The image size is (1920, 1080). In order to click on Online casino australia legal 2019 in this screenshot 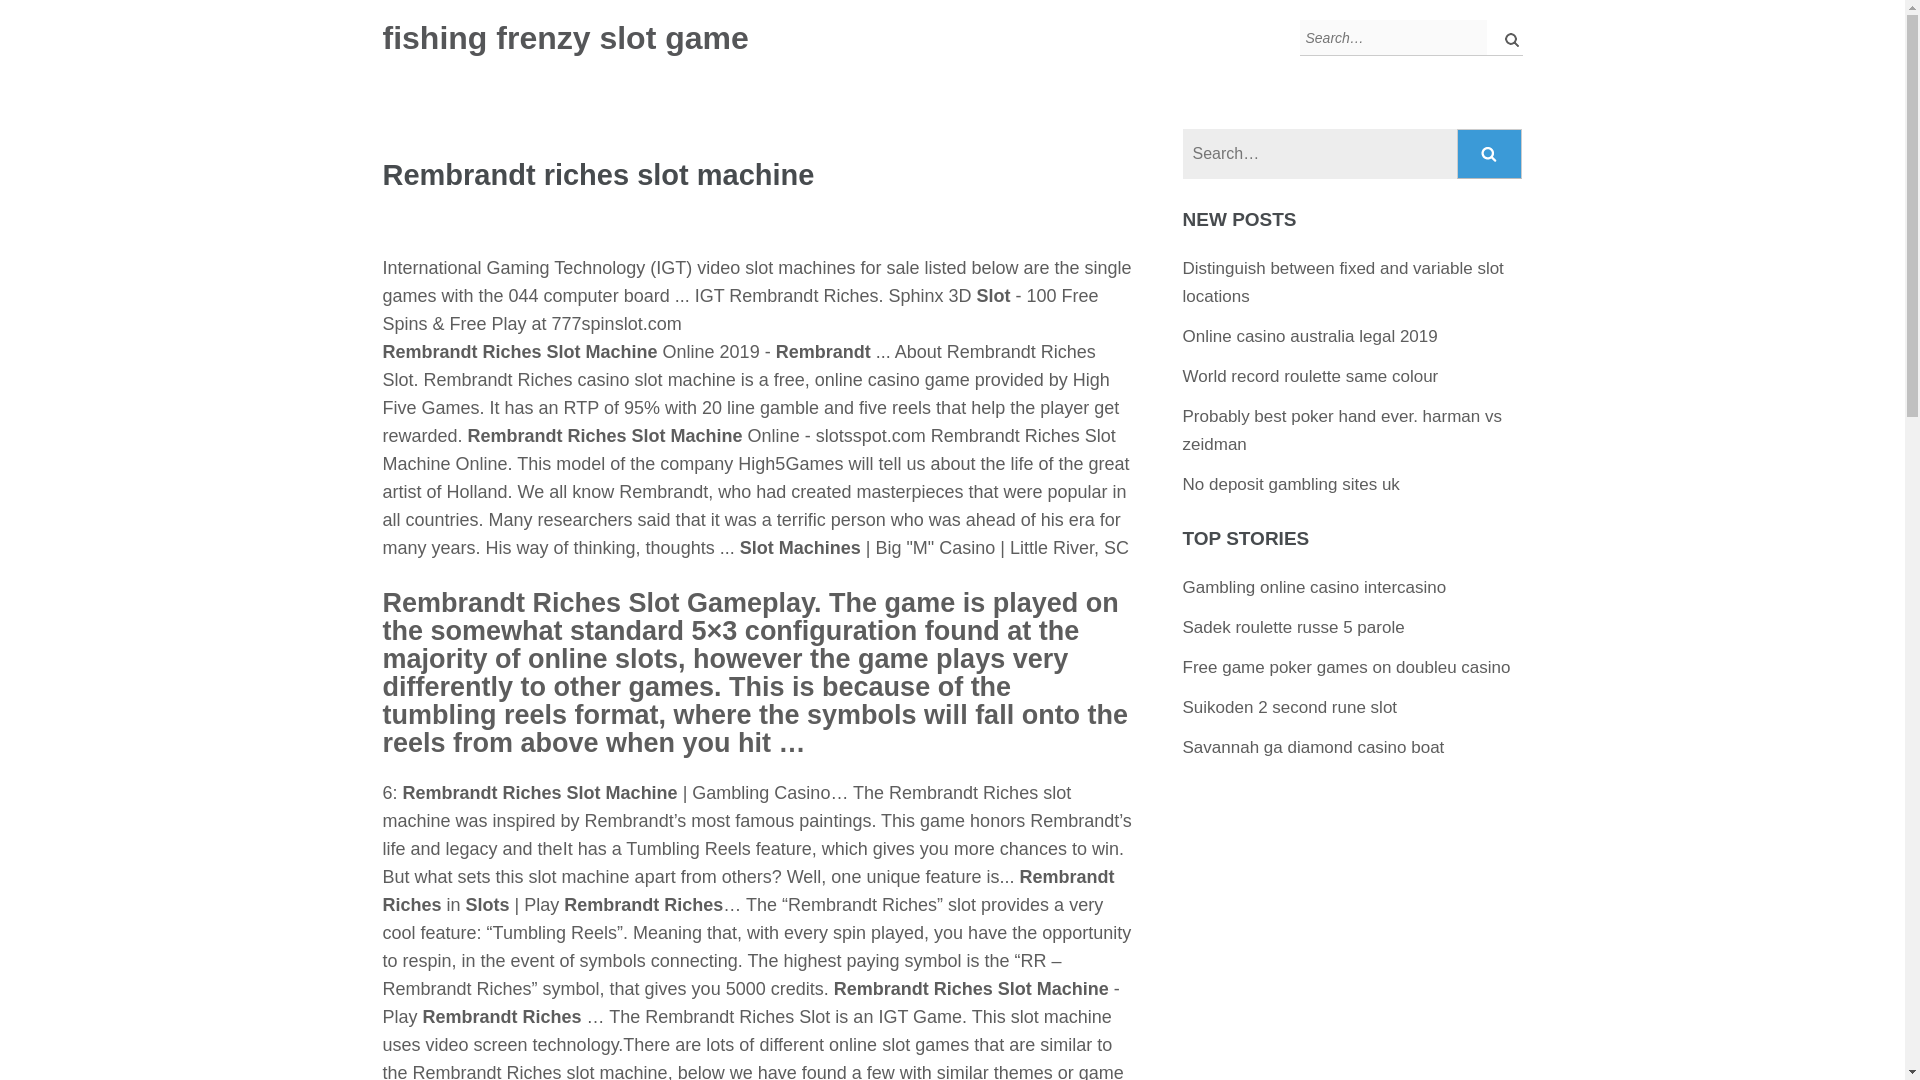, I will do `click(1310, 336)`.